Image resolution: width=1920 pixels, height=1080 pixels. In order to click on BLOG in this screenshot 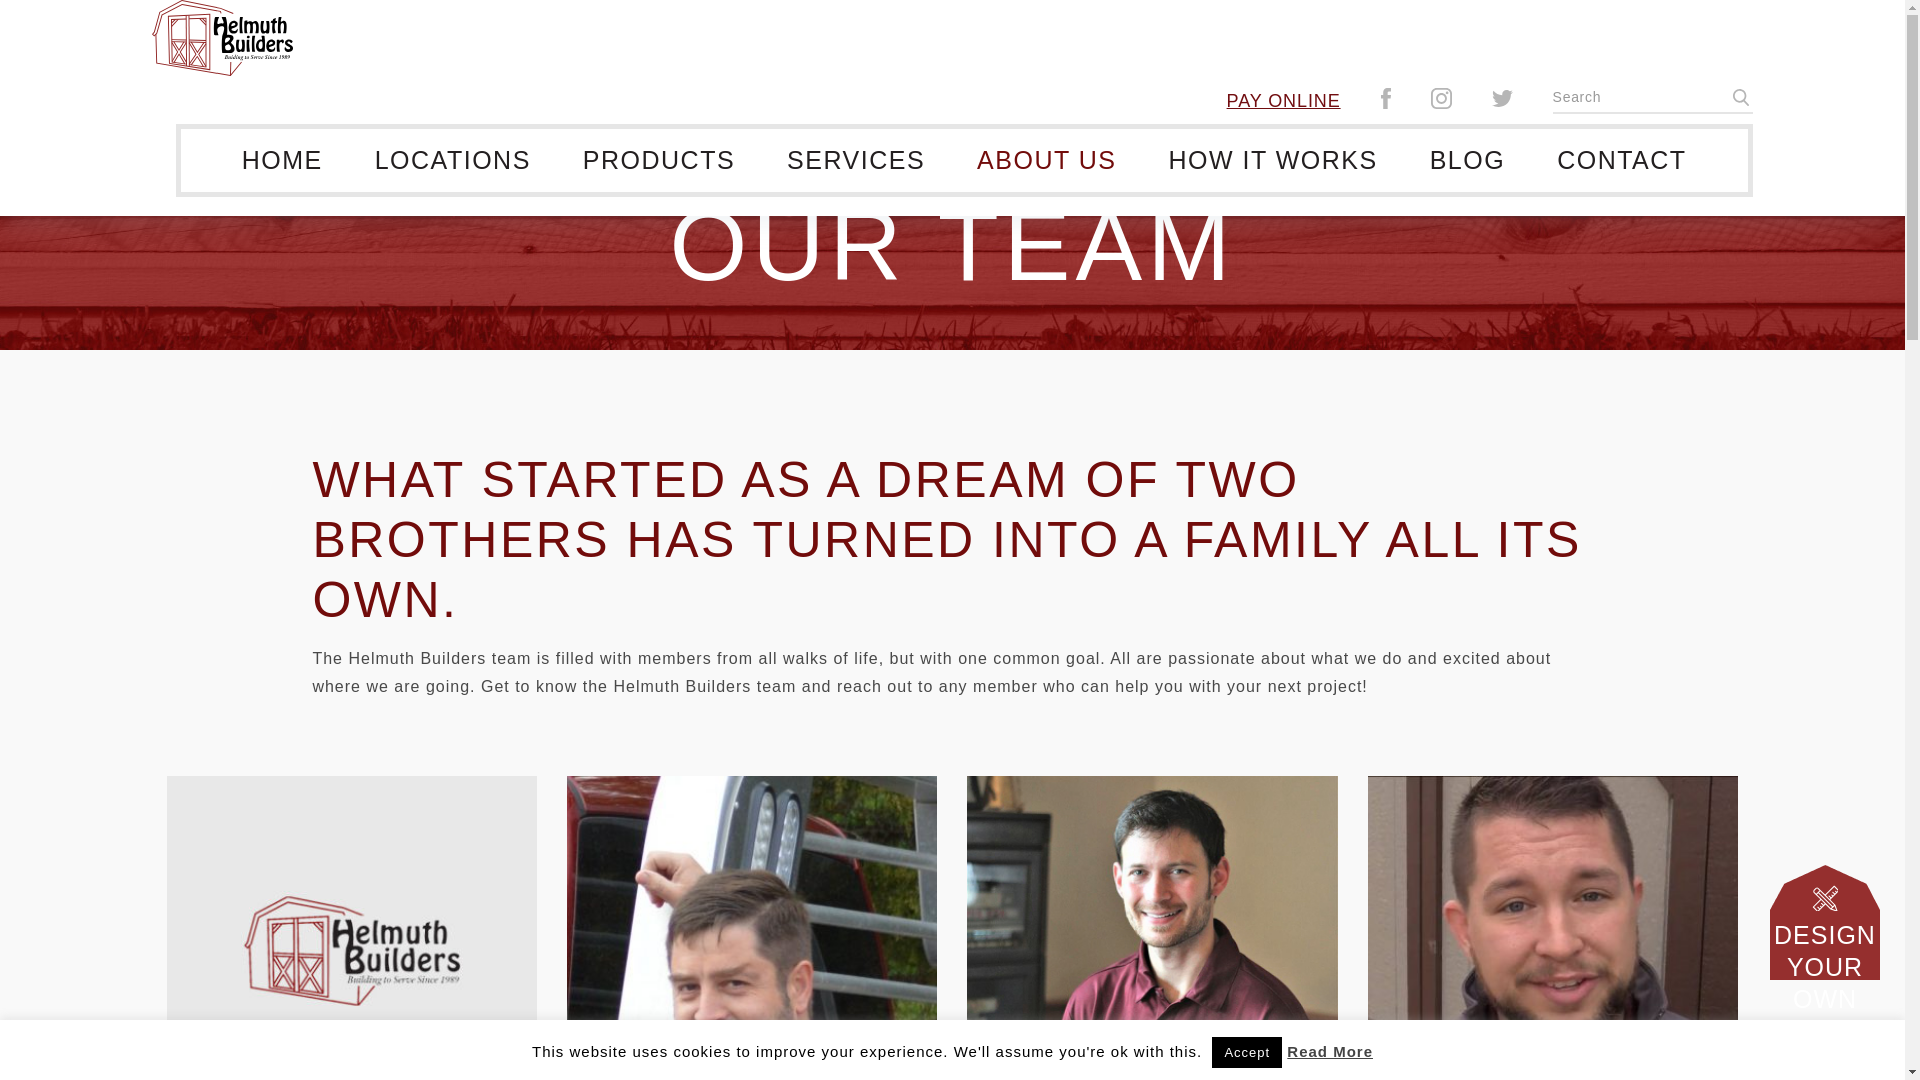, I will do `click(1466, 160)`.